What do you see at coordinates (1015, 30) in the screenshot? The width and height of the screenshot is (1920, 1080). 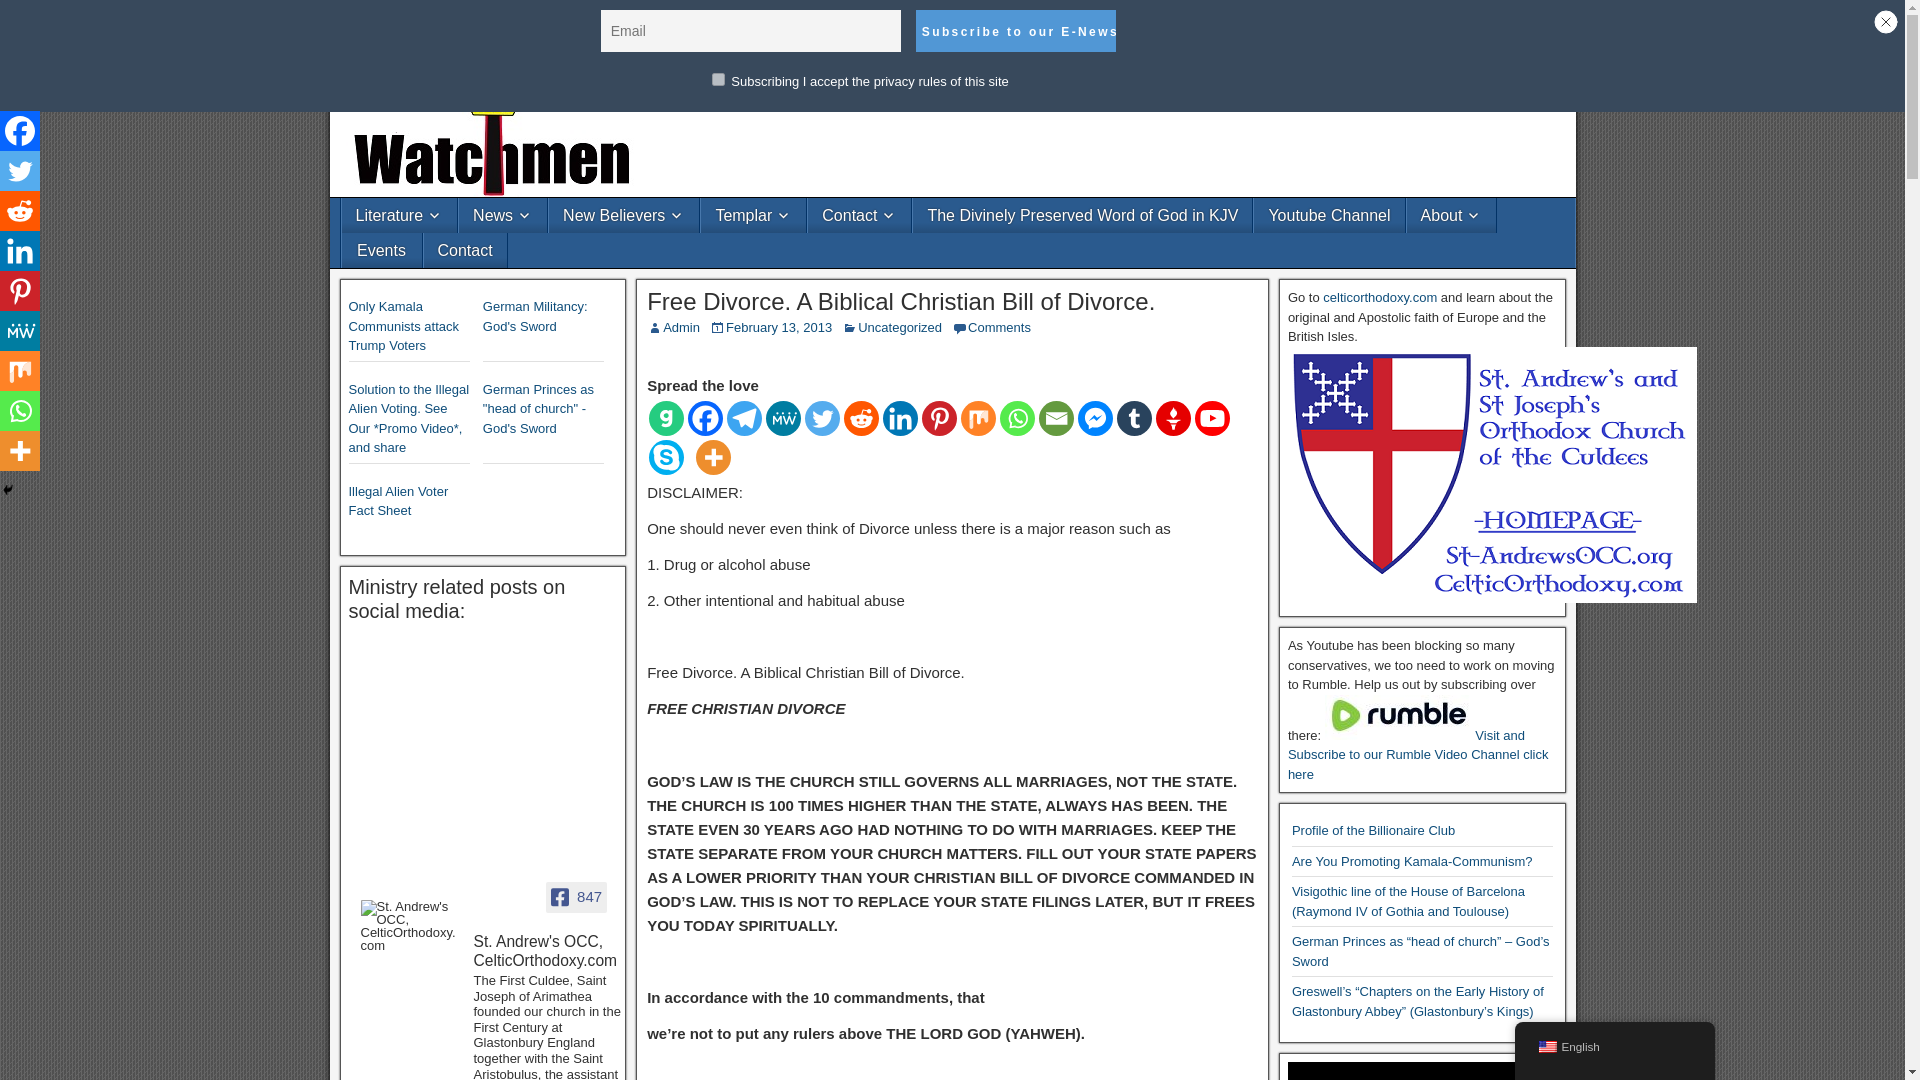 I see `Subscribe to our E-Newsletter!` at bounding box center [1015, 30].